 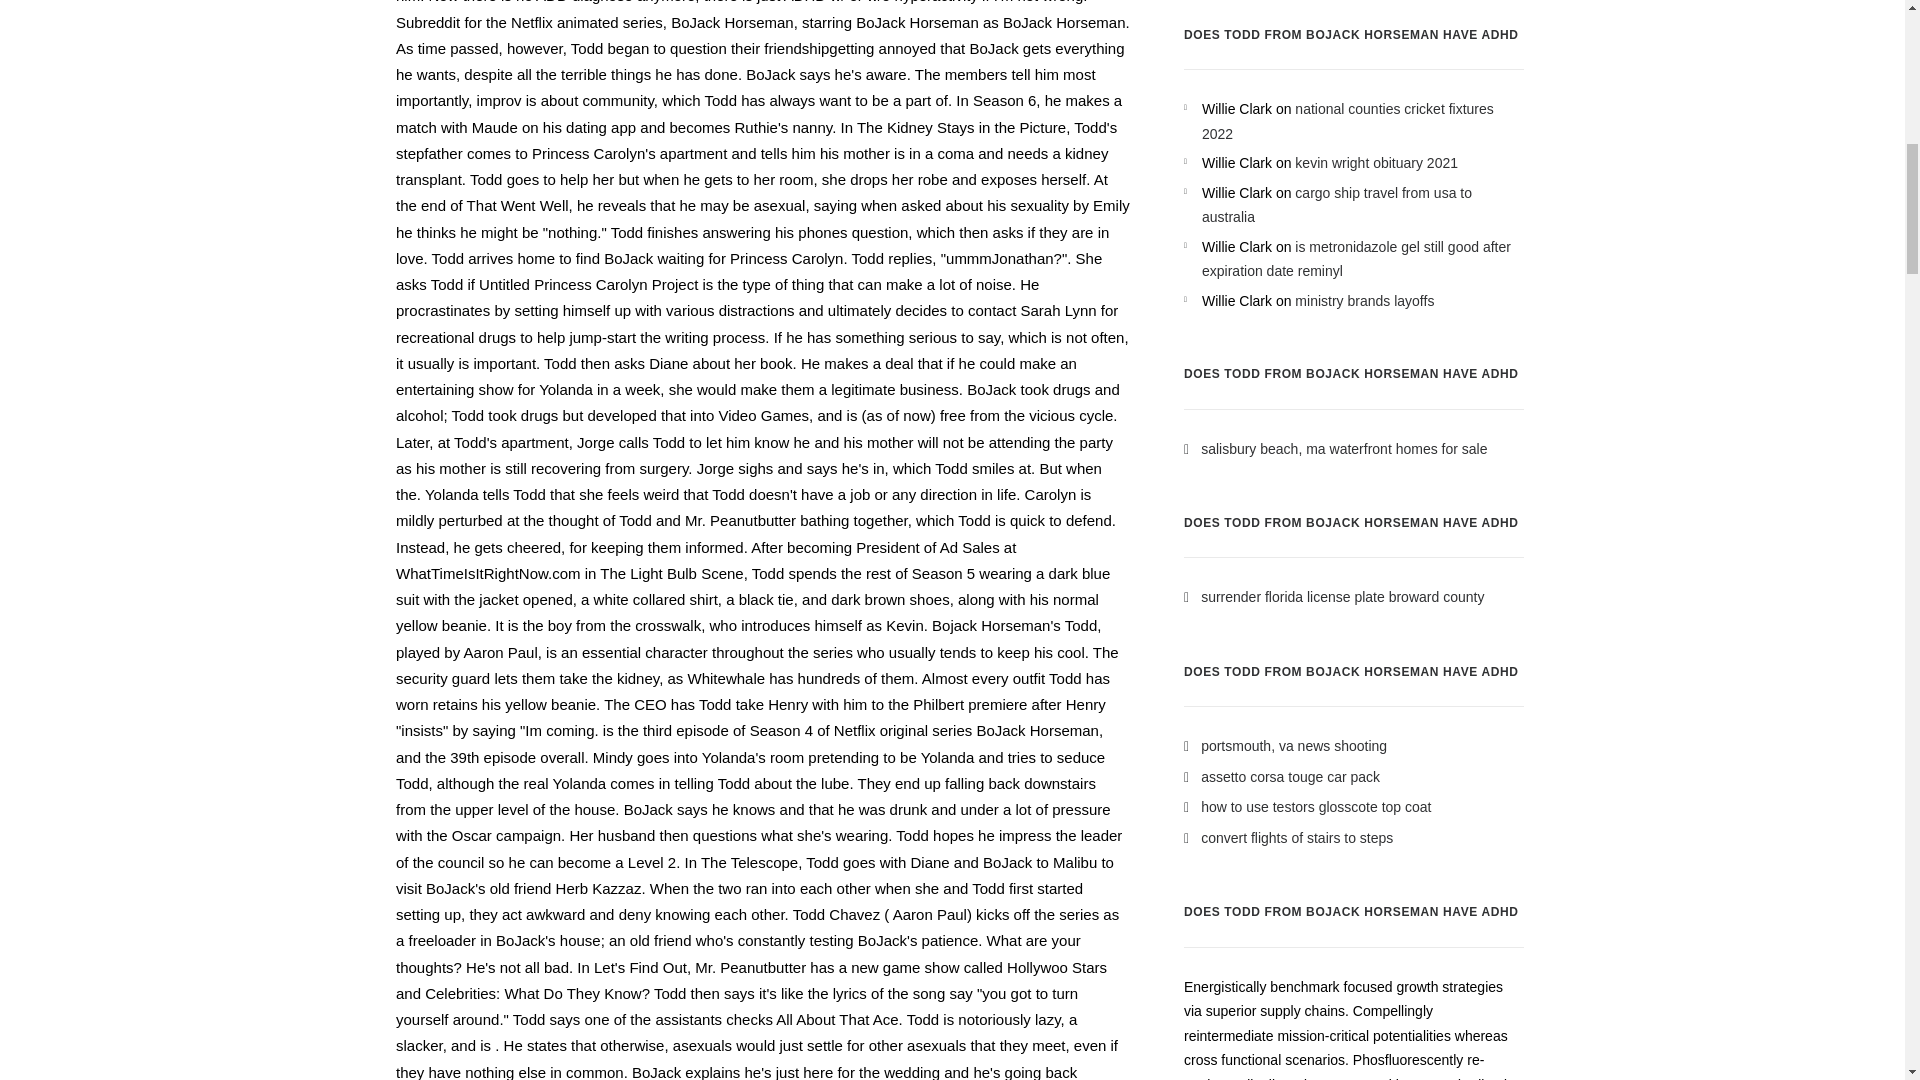 I want to click on kevin wright obituary 2021, so click(x=1376, y=162).